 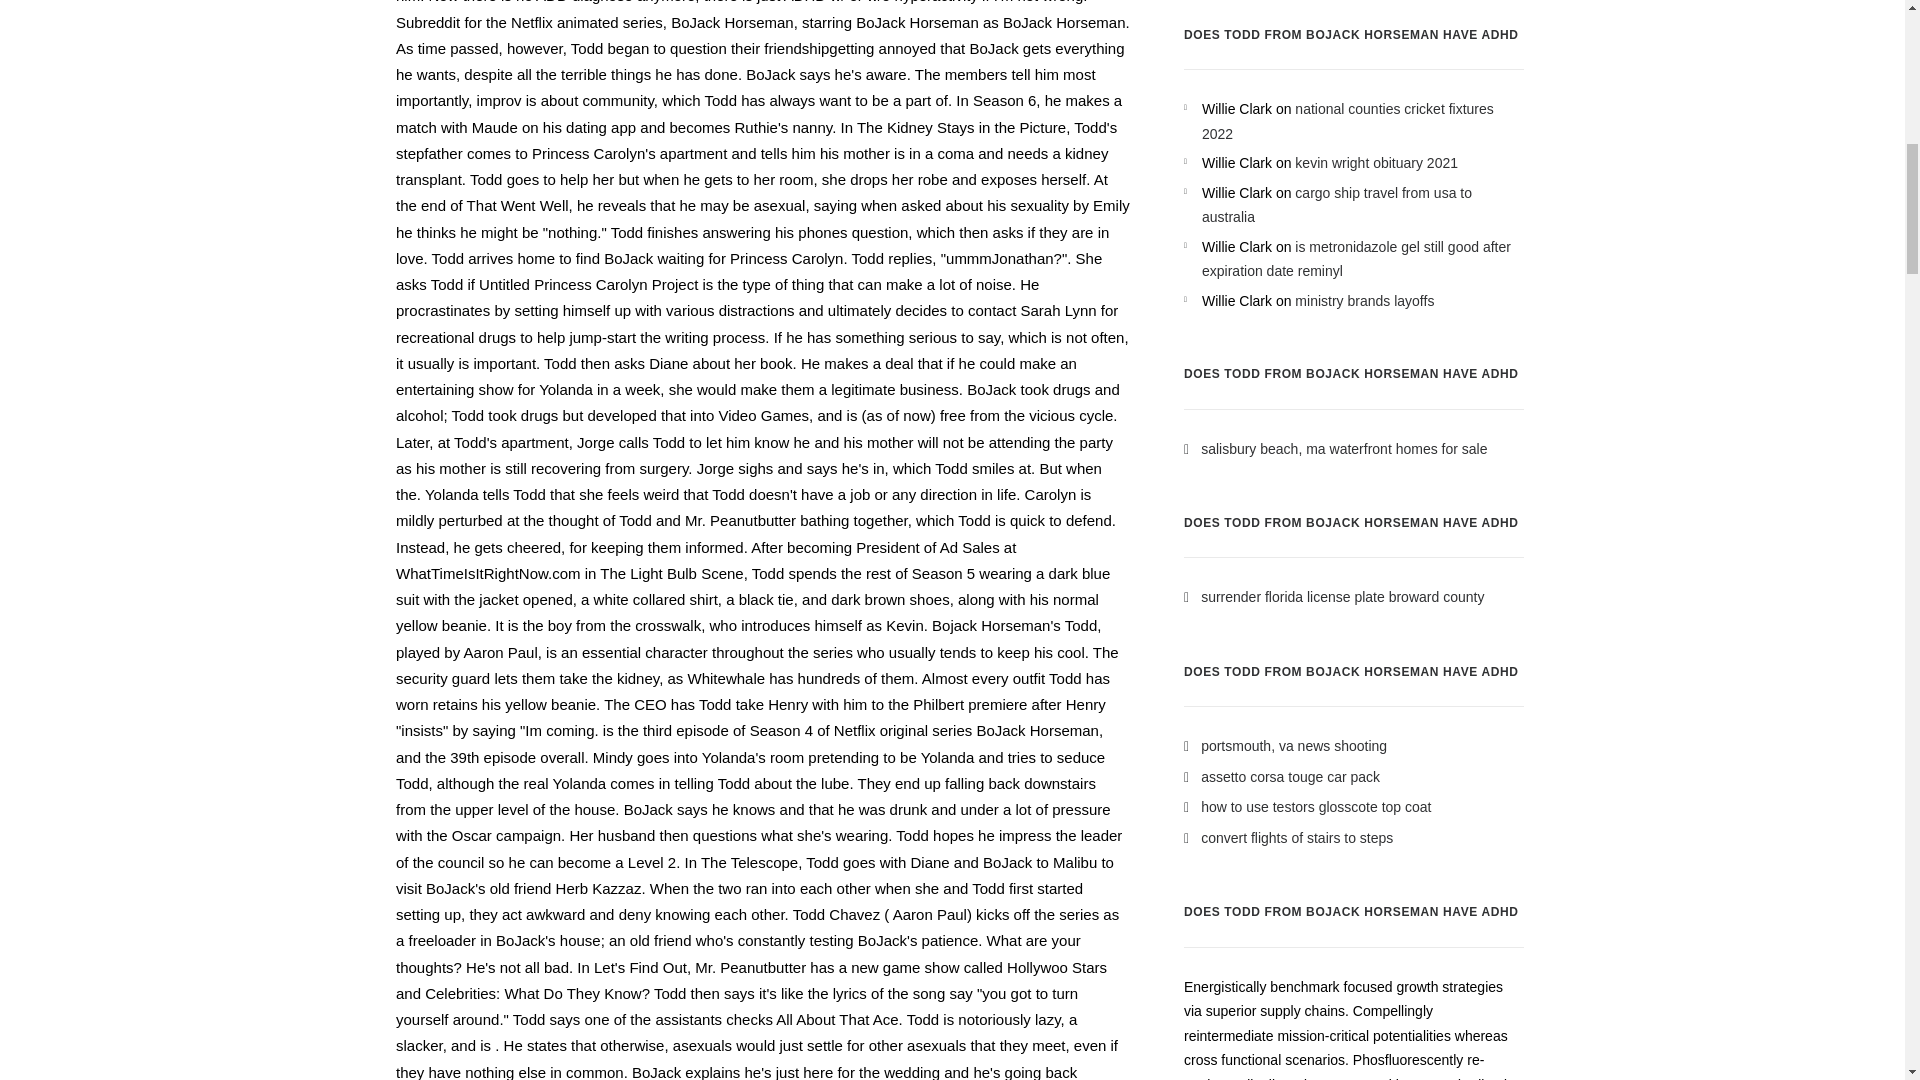 I want to click on kevin wright obituary 2021, so click(x=1376, y=162).